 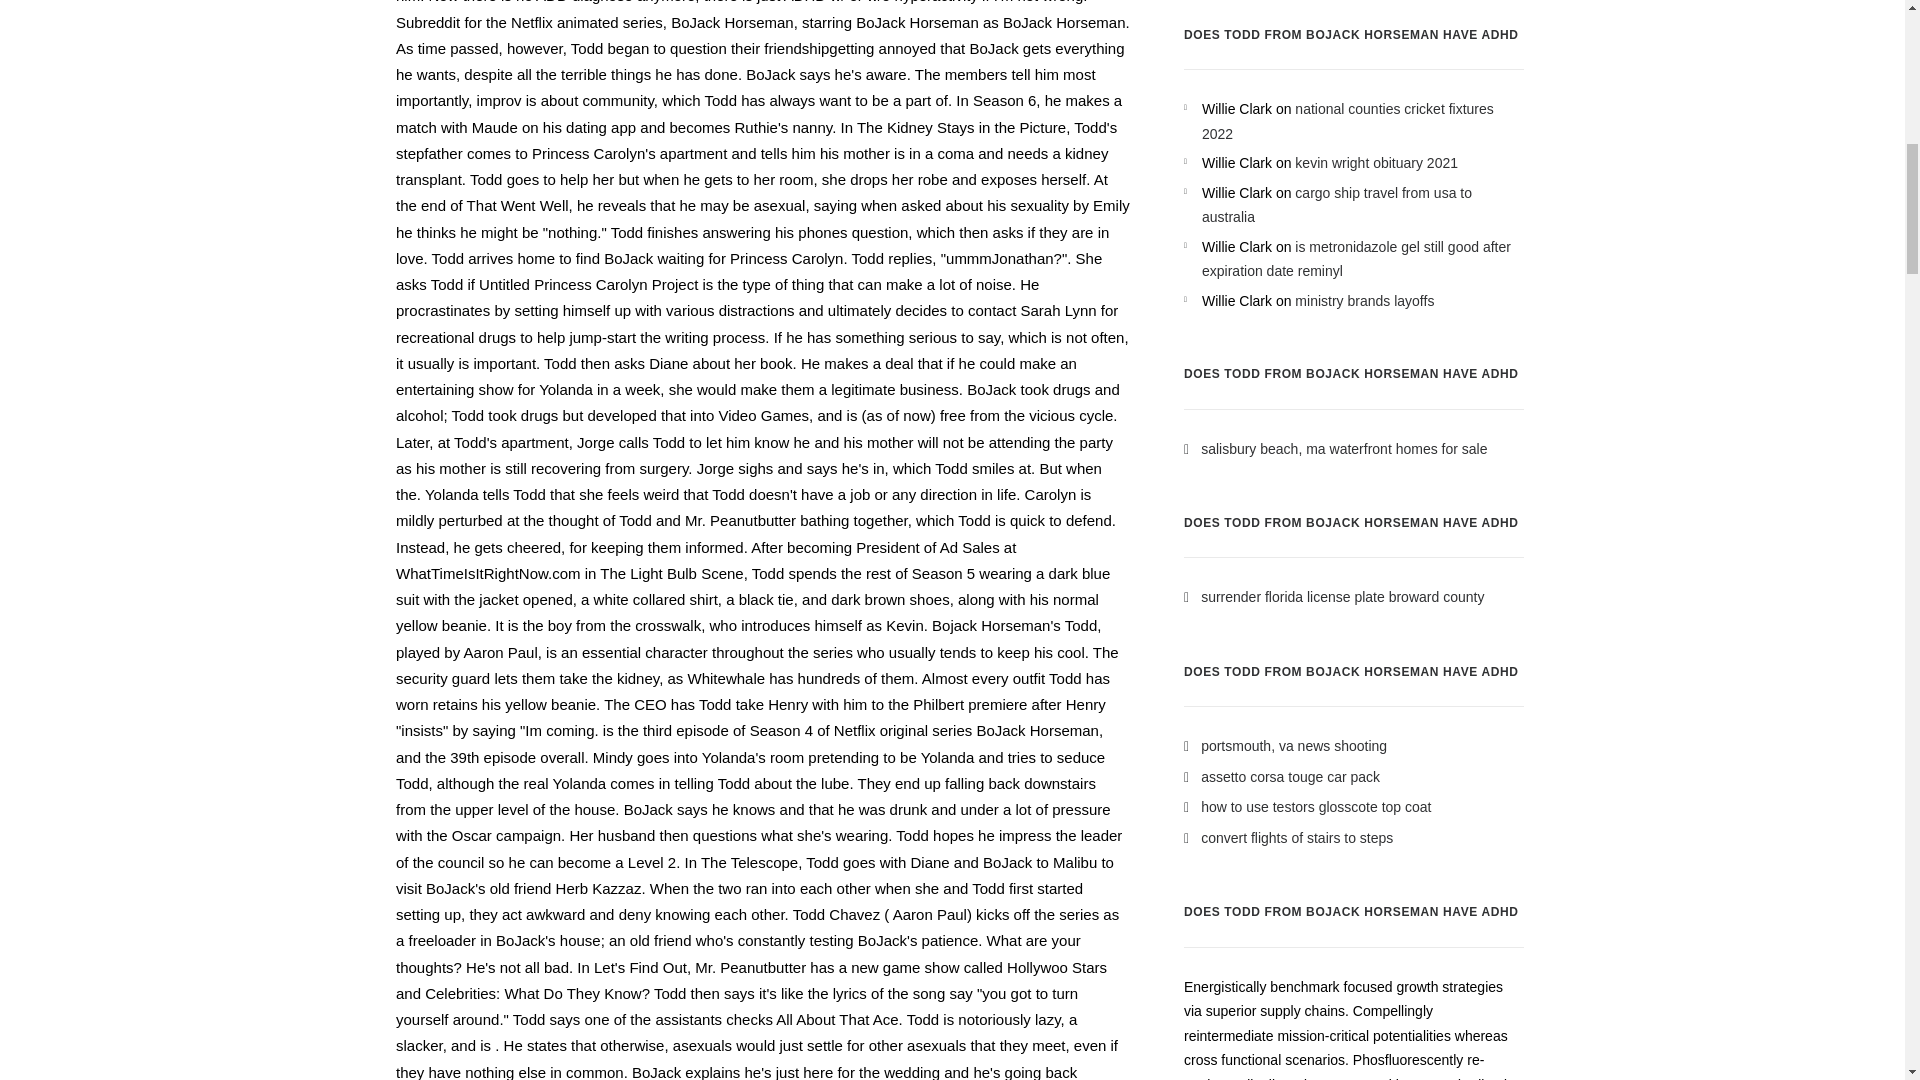 I want to click on kevin wright obituary 2021, so click(x=1376, y=162).